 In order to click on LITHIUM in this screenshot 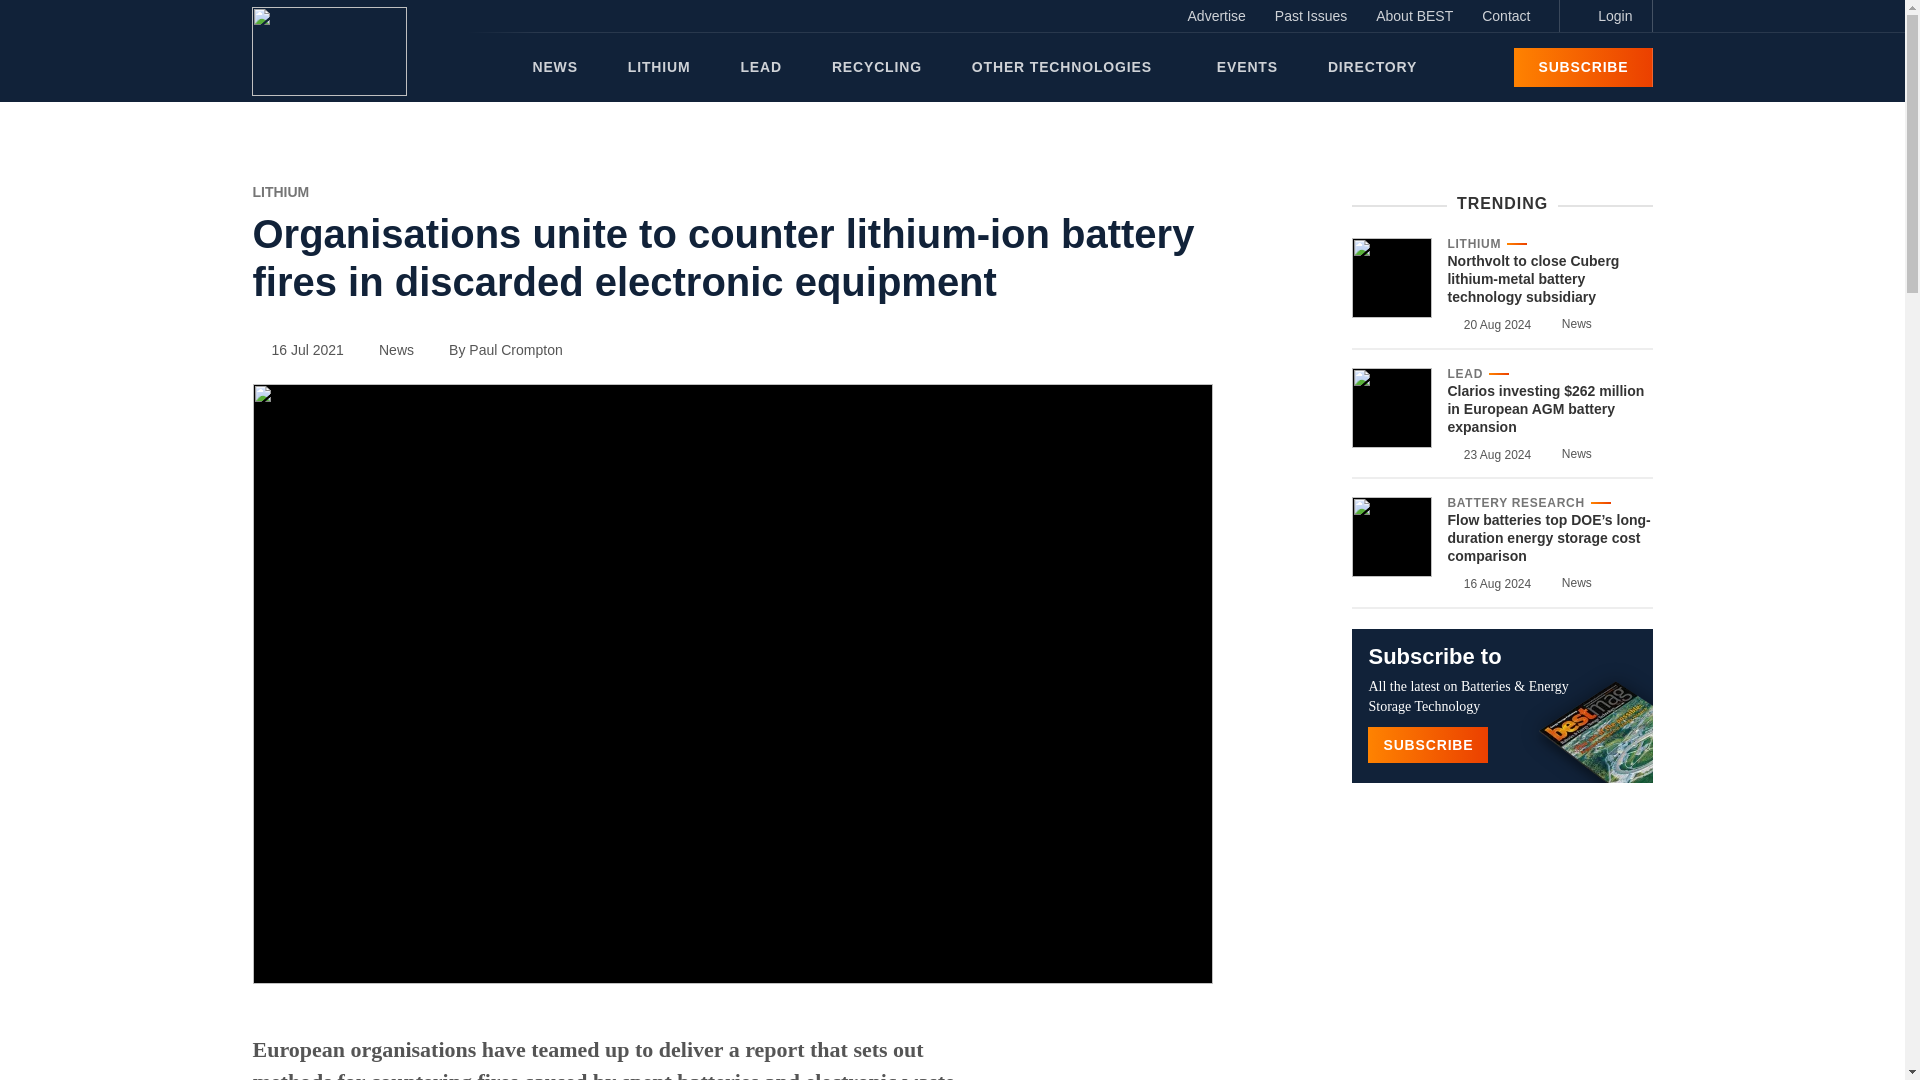, I will do `click(659, 67)`.